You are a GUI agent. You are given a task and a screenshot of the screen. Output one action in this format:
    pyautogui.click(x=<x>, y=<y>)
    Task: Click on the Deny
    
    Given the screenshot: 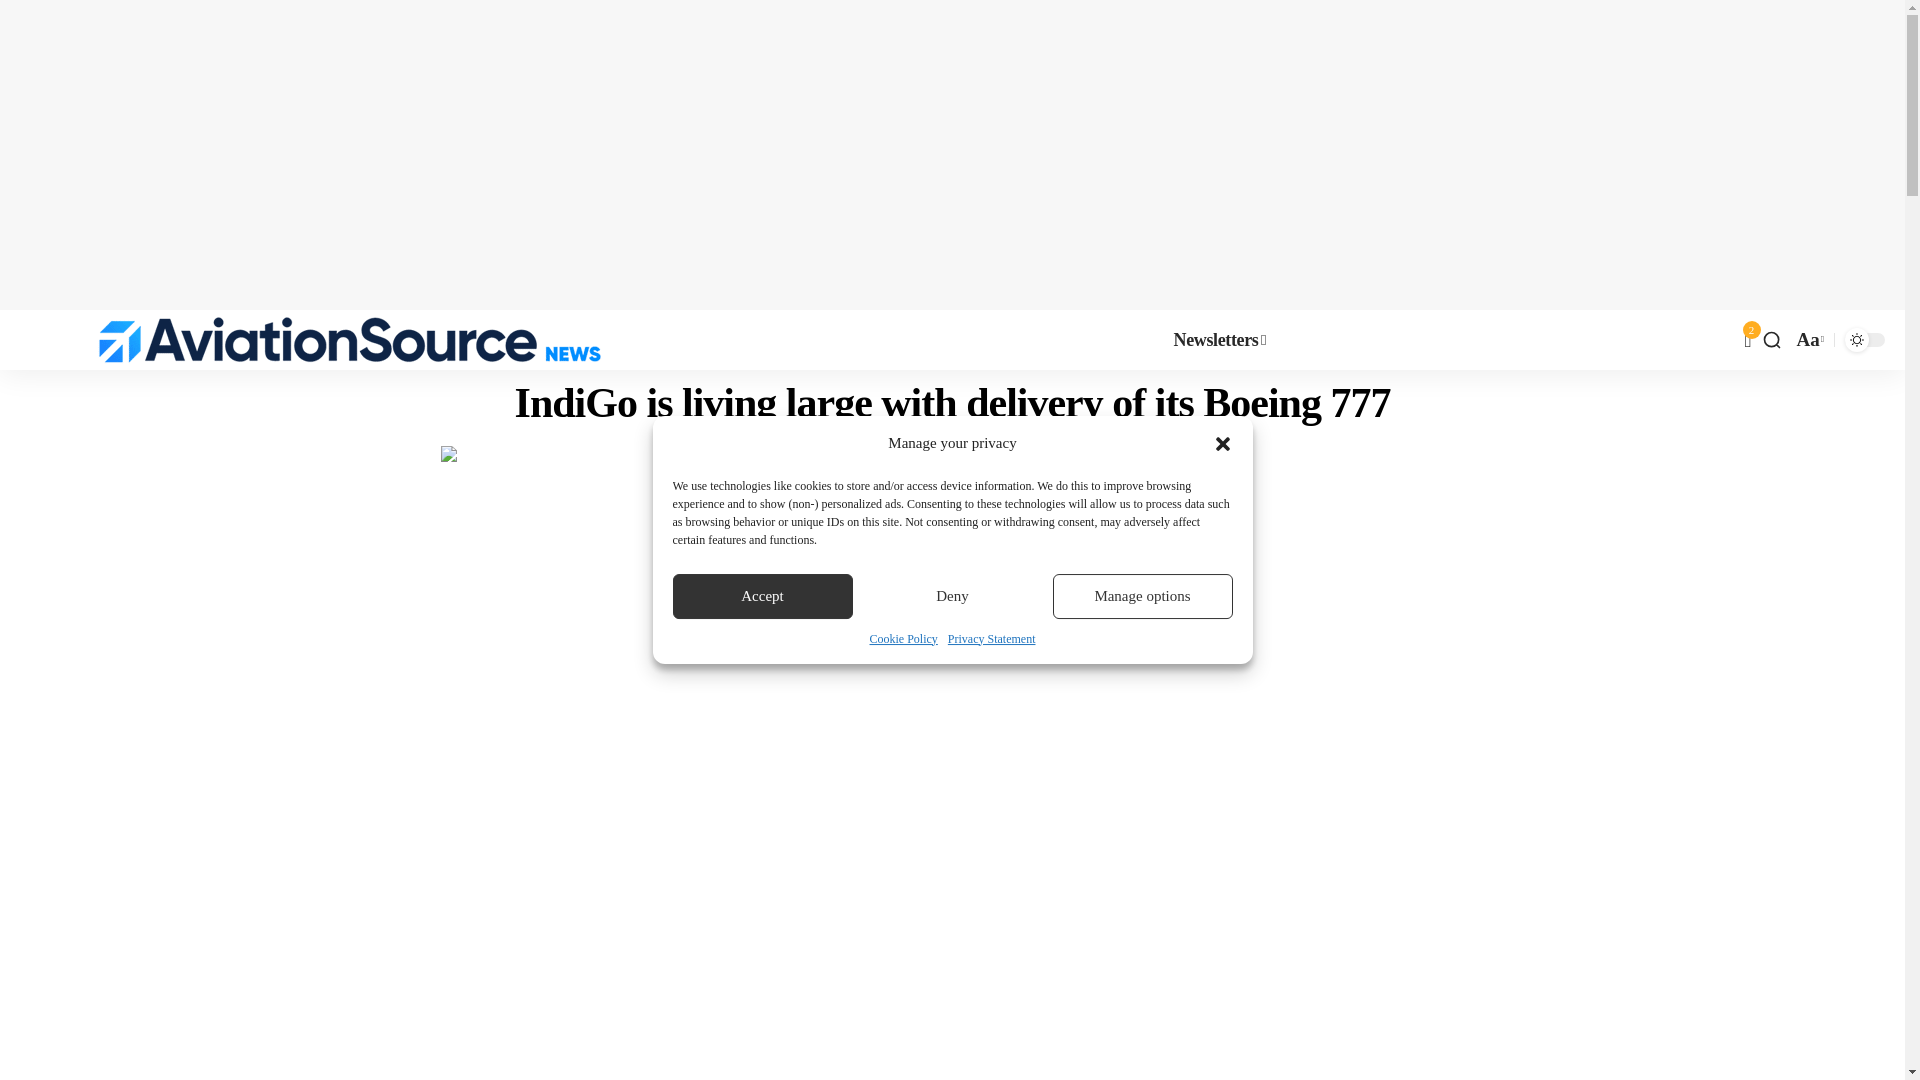 What is the action you would take?
    pyautogui.click(x=952, y=596)
    